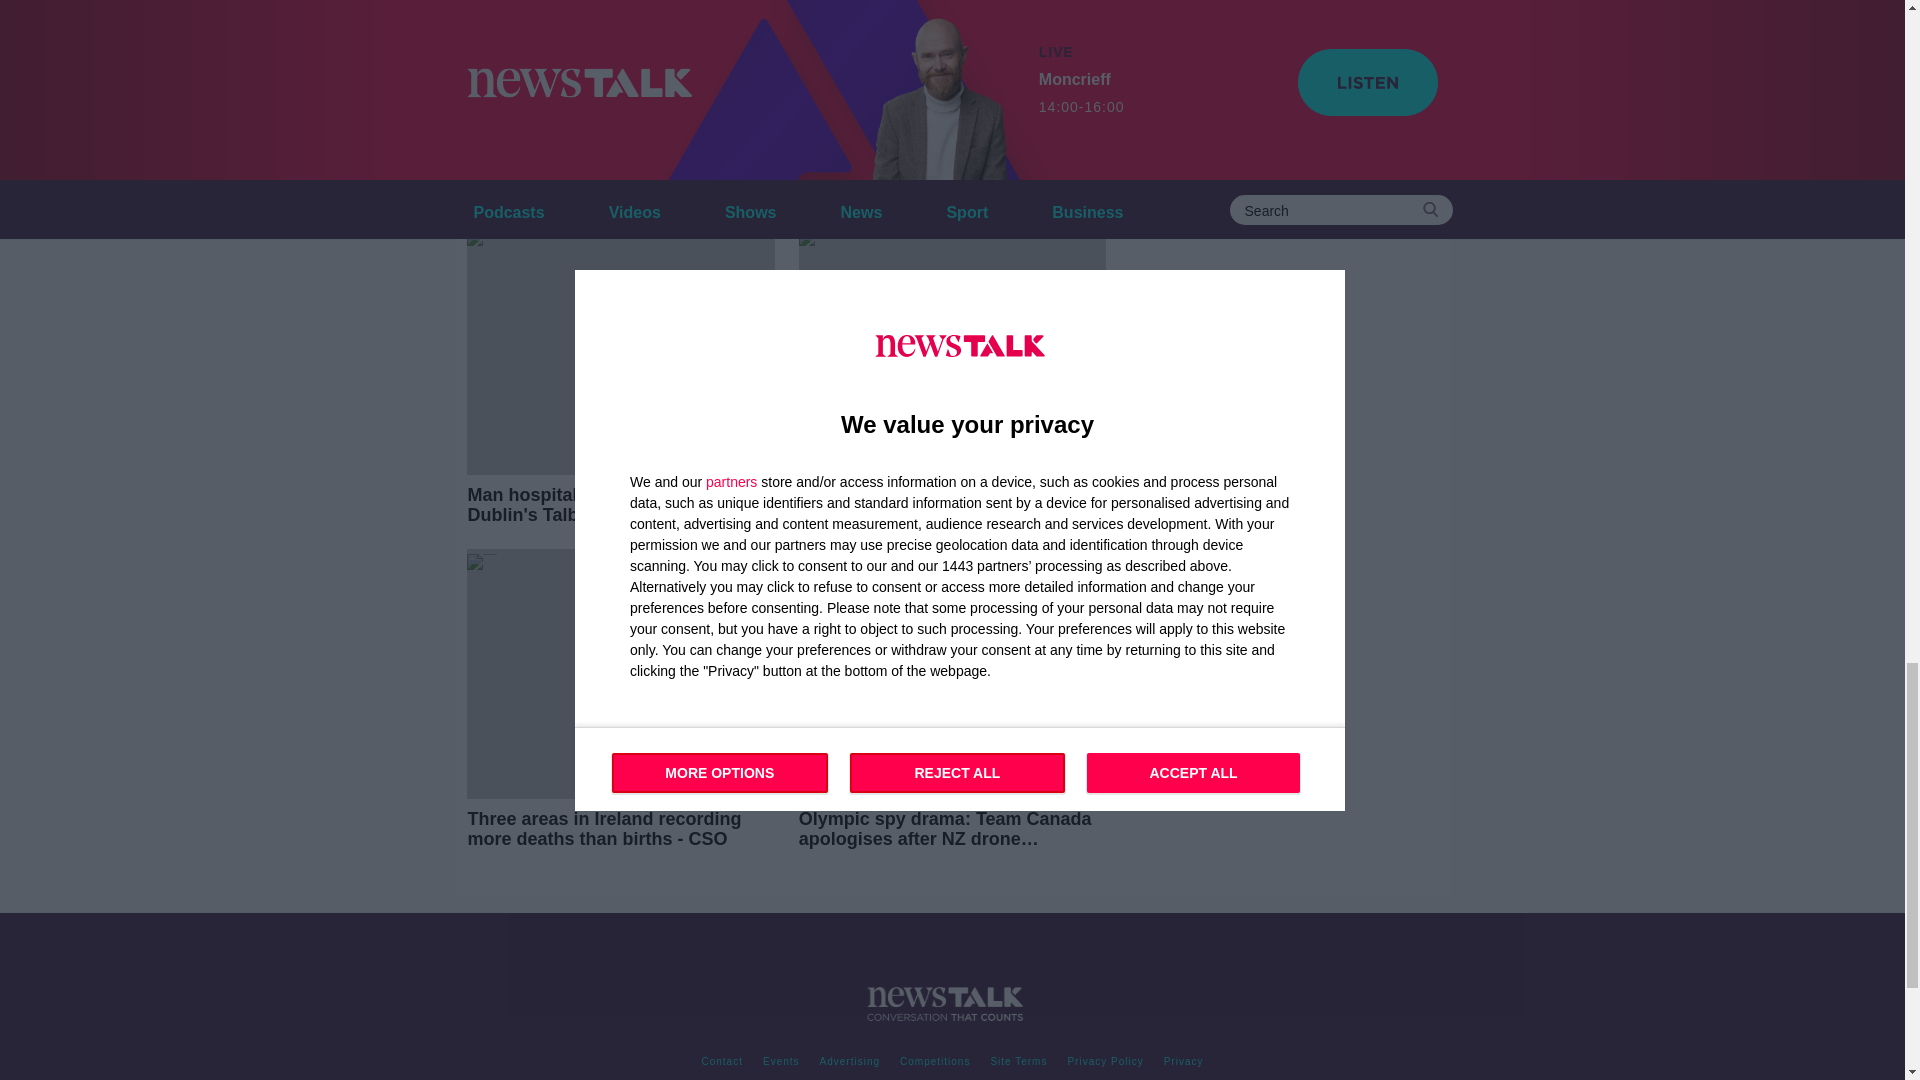  I want to click on BELFAST, so click(705, 57).